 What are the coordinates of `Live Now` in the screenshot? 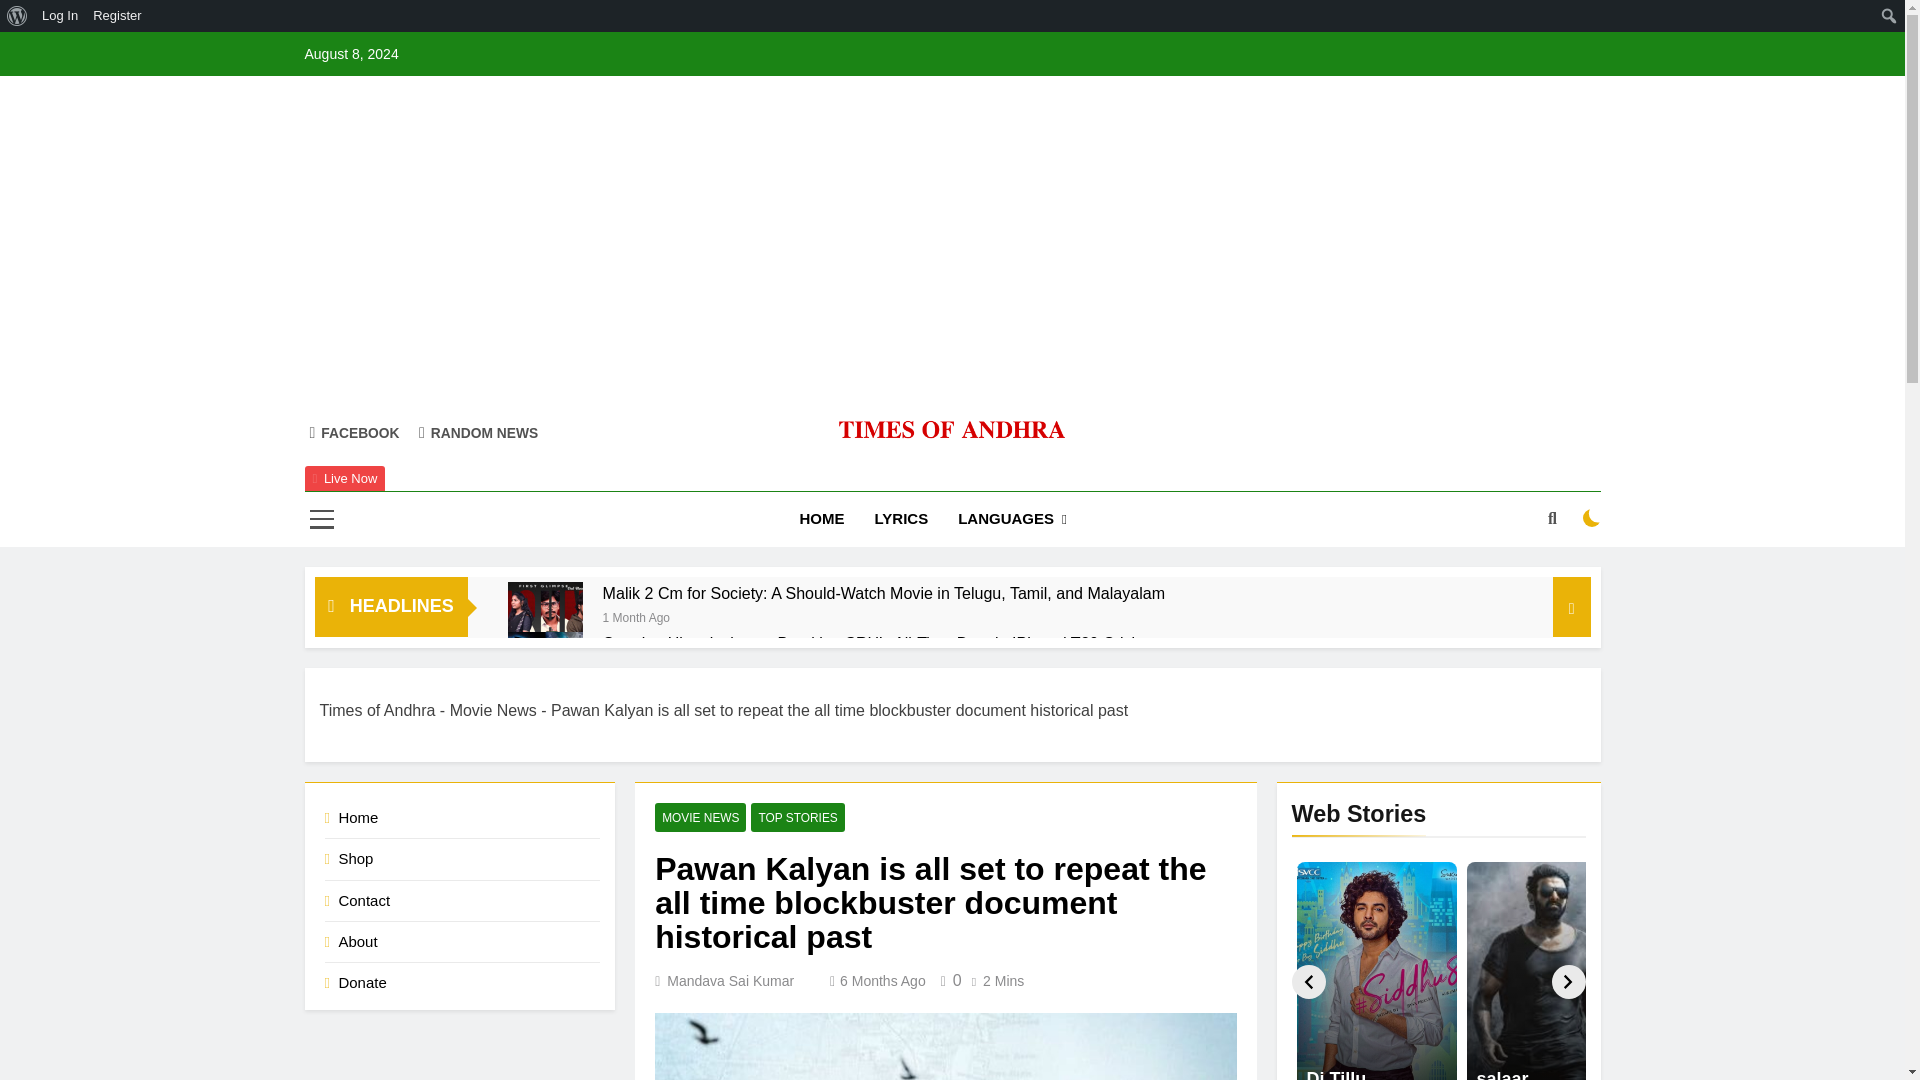 It's located at (344, 478).